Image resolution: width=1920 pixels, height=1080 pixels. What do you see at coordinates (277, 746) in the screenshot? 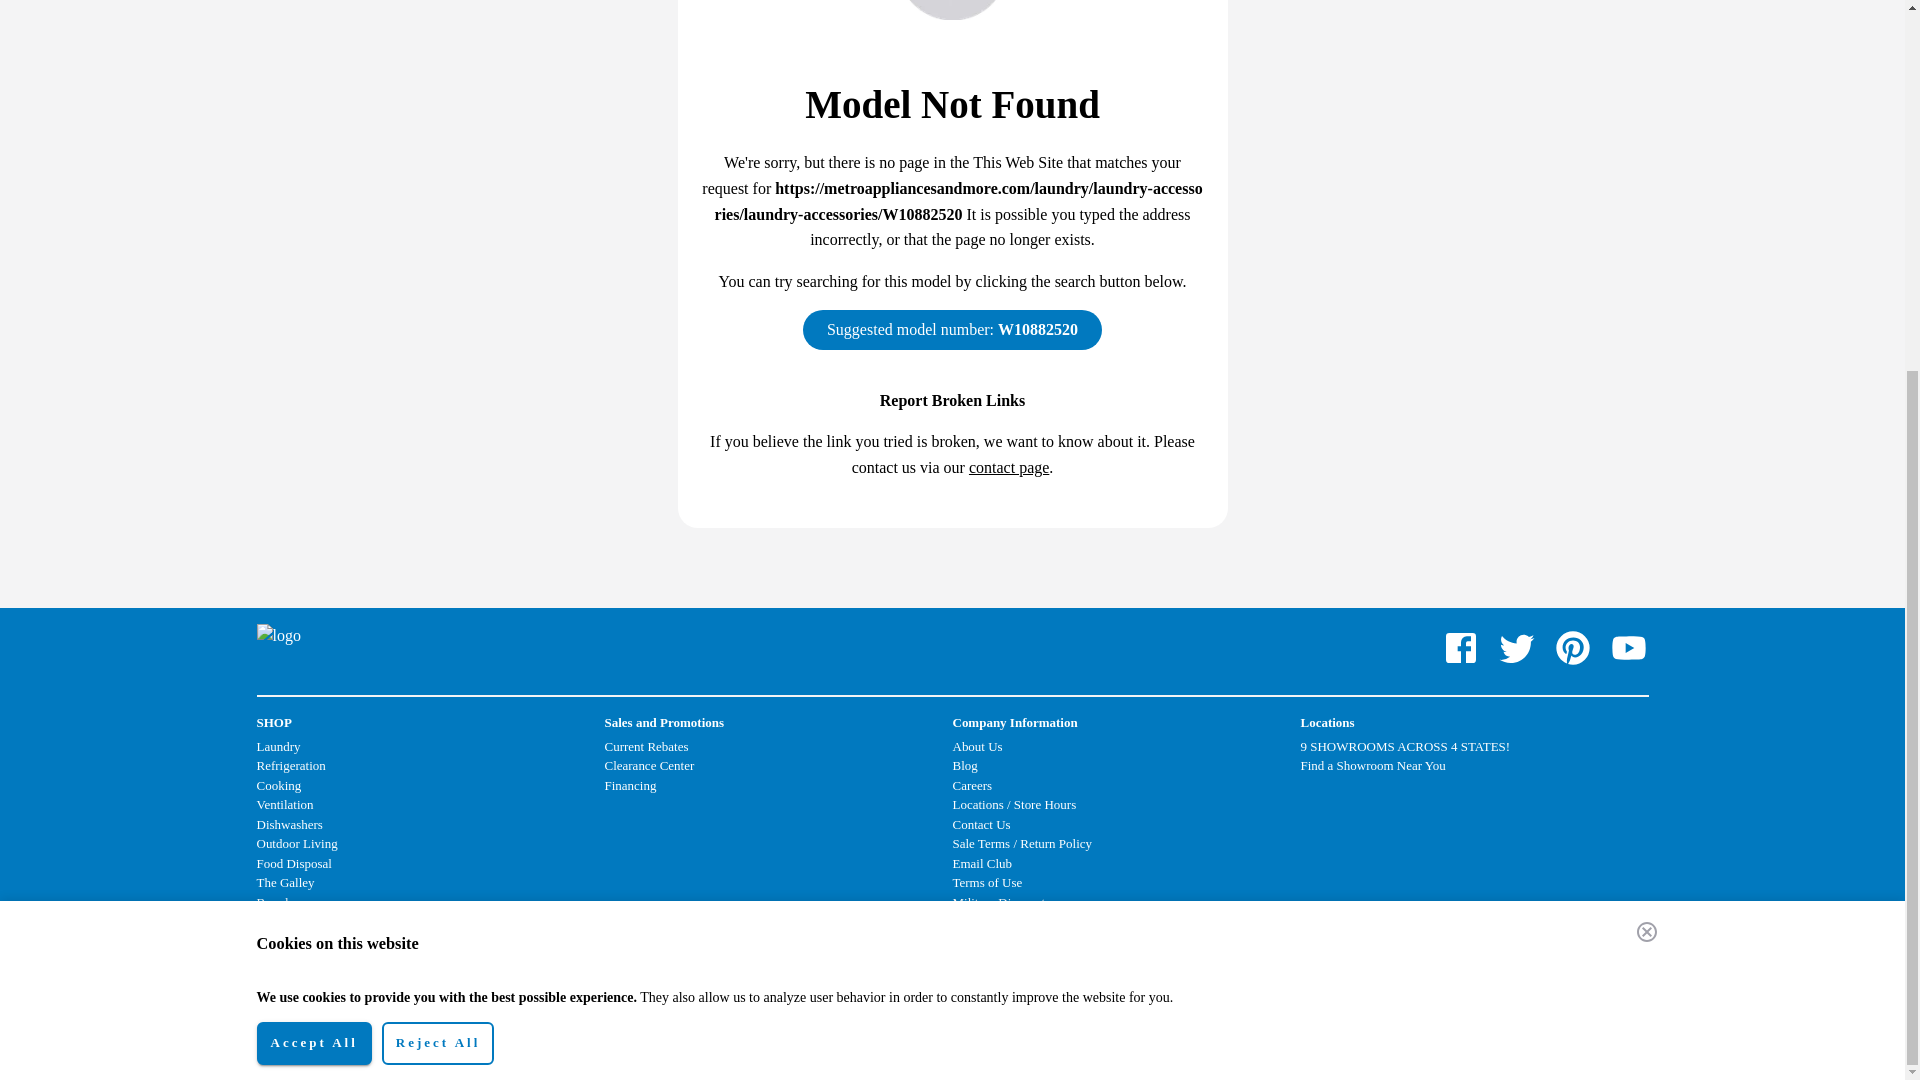
I see `Laundry` at bounding box center [277, 746].